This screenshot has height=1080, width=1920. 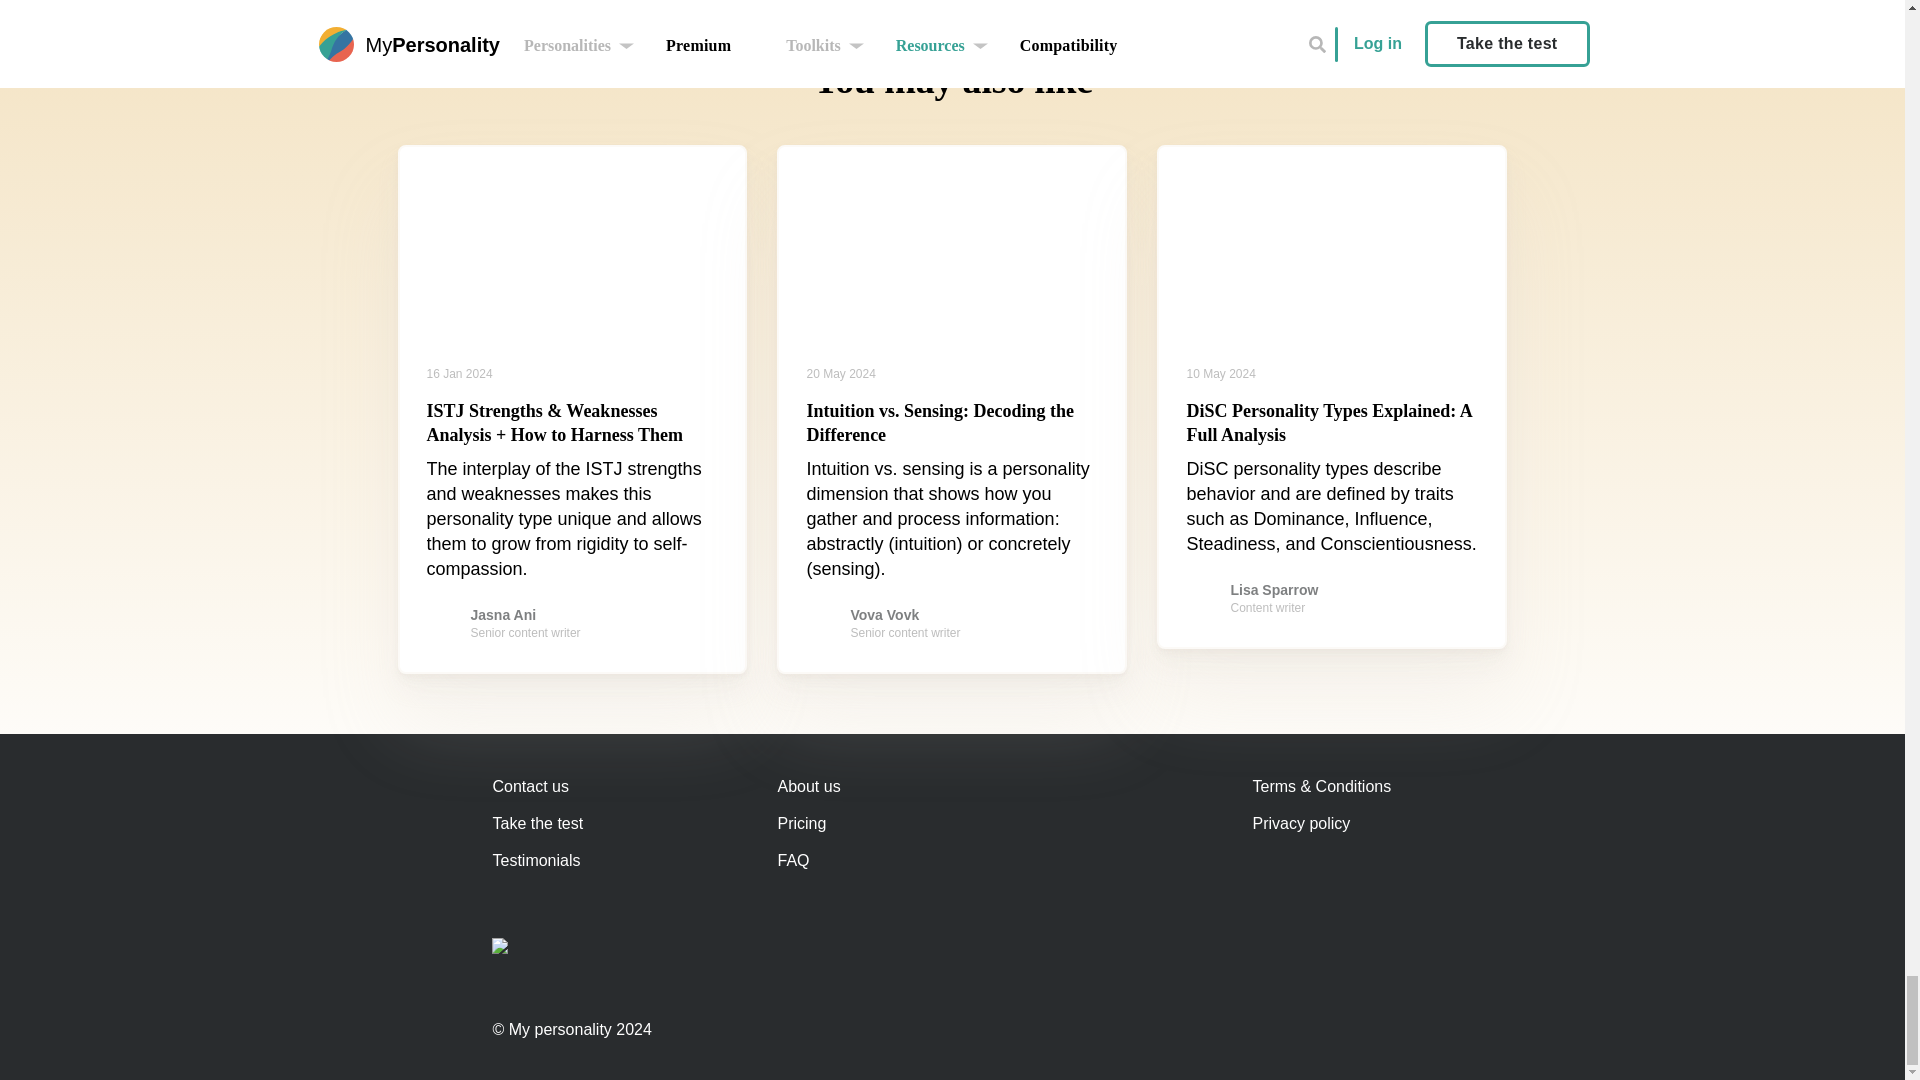 What do you see at coordinates (522, 962) in the screenshot?
I see `Open accessibility menu` at bounding box center [522, 962].